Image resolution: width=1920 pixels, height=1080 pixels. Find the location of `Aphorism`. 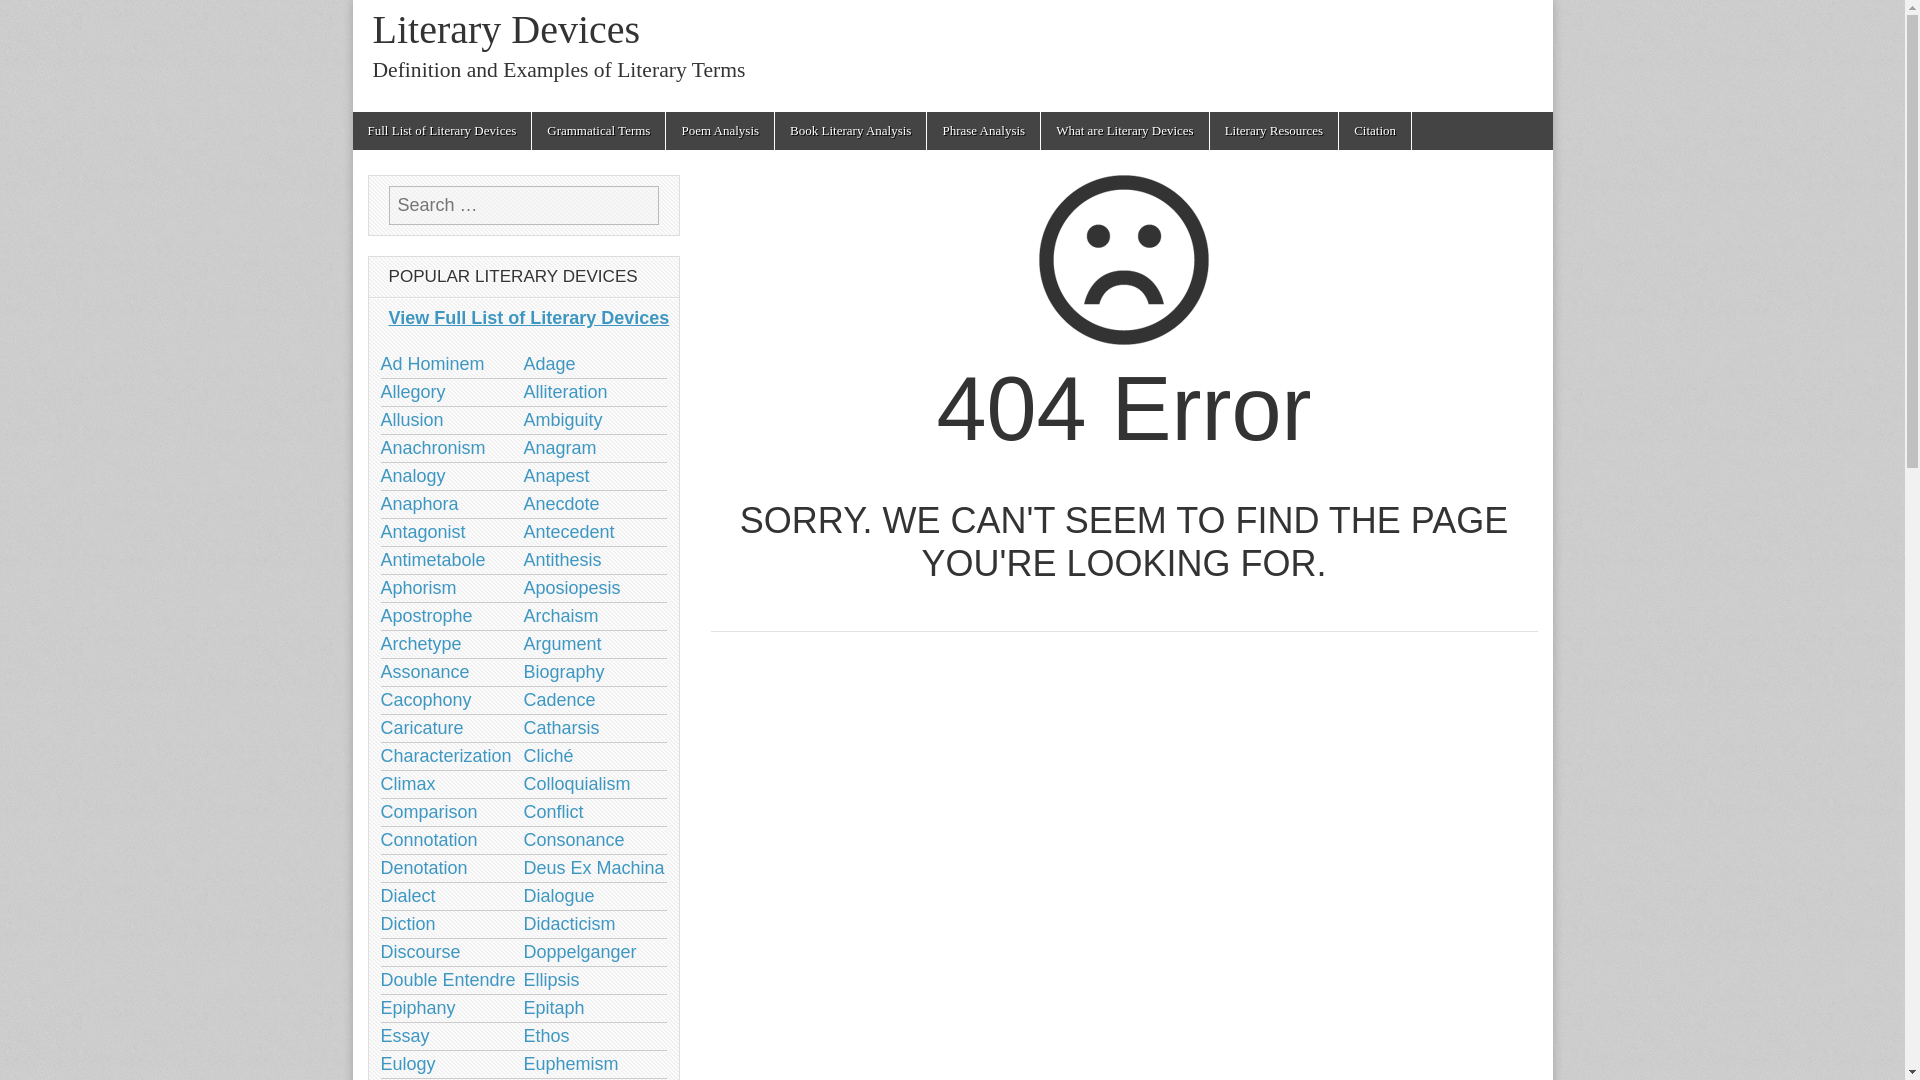

Aphorism is located at coordinates (418, 588).